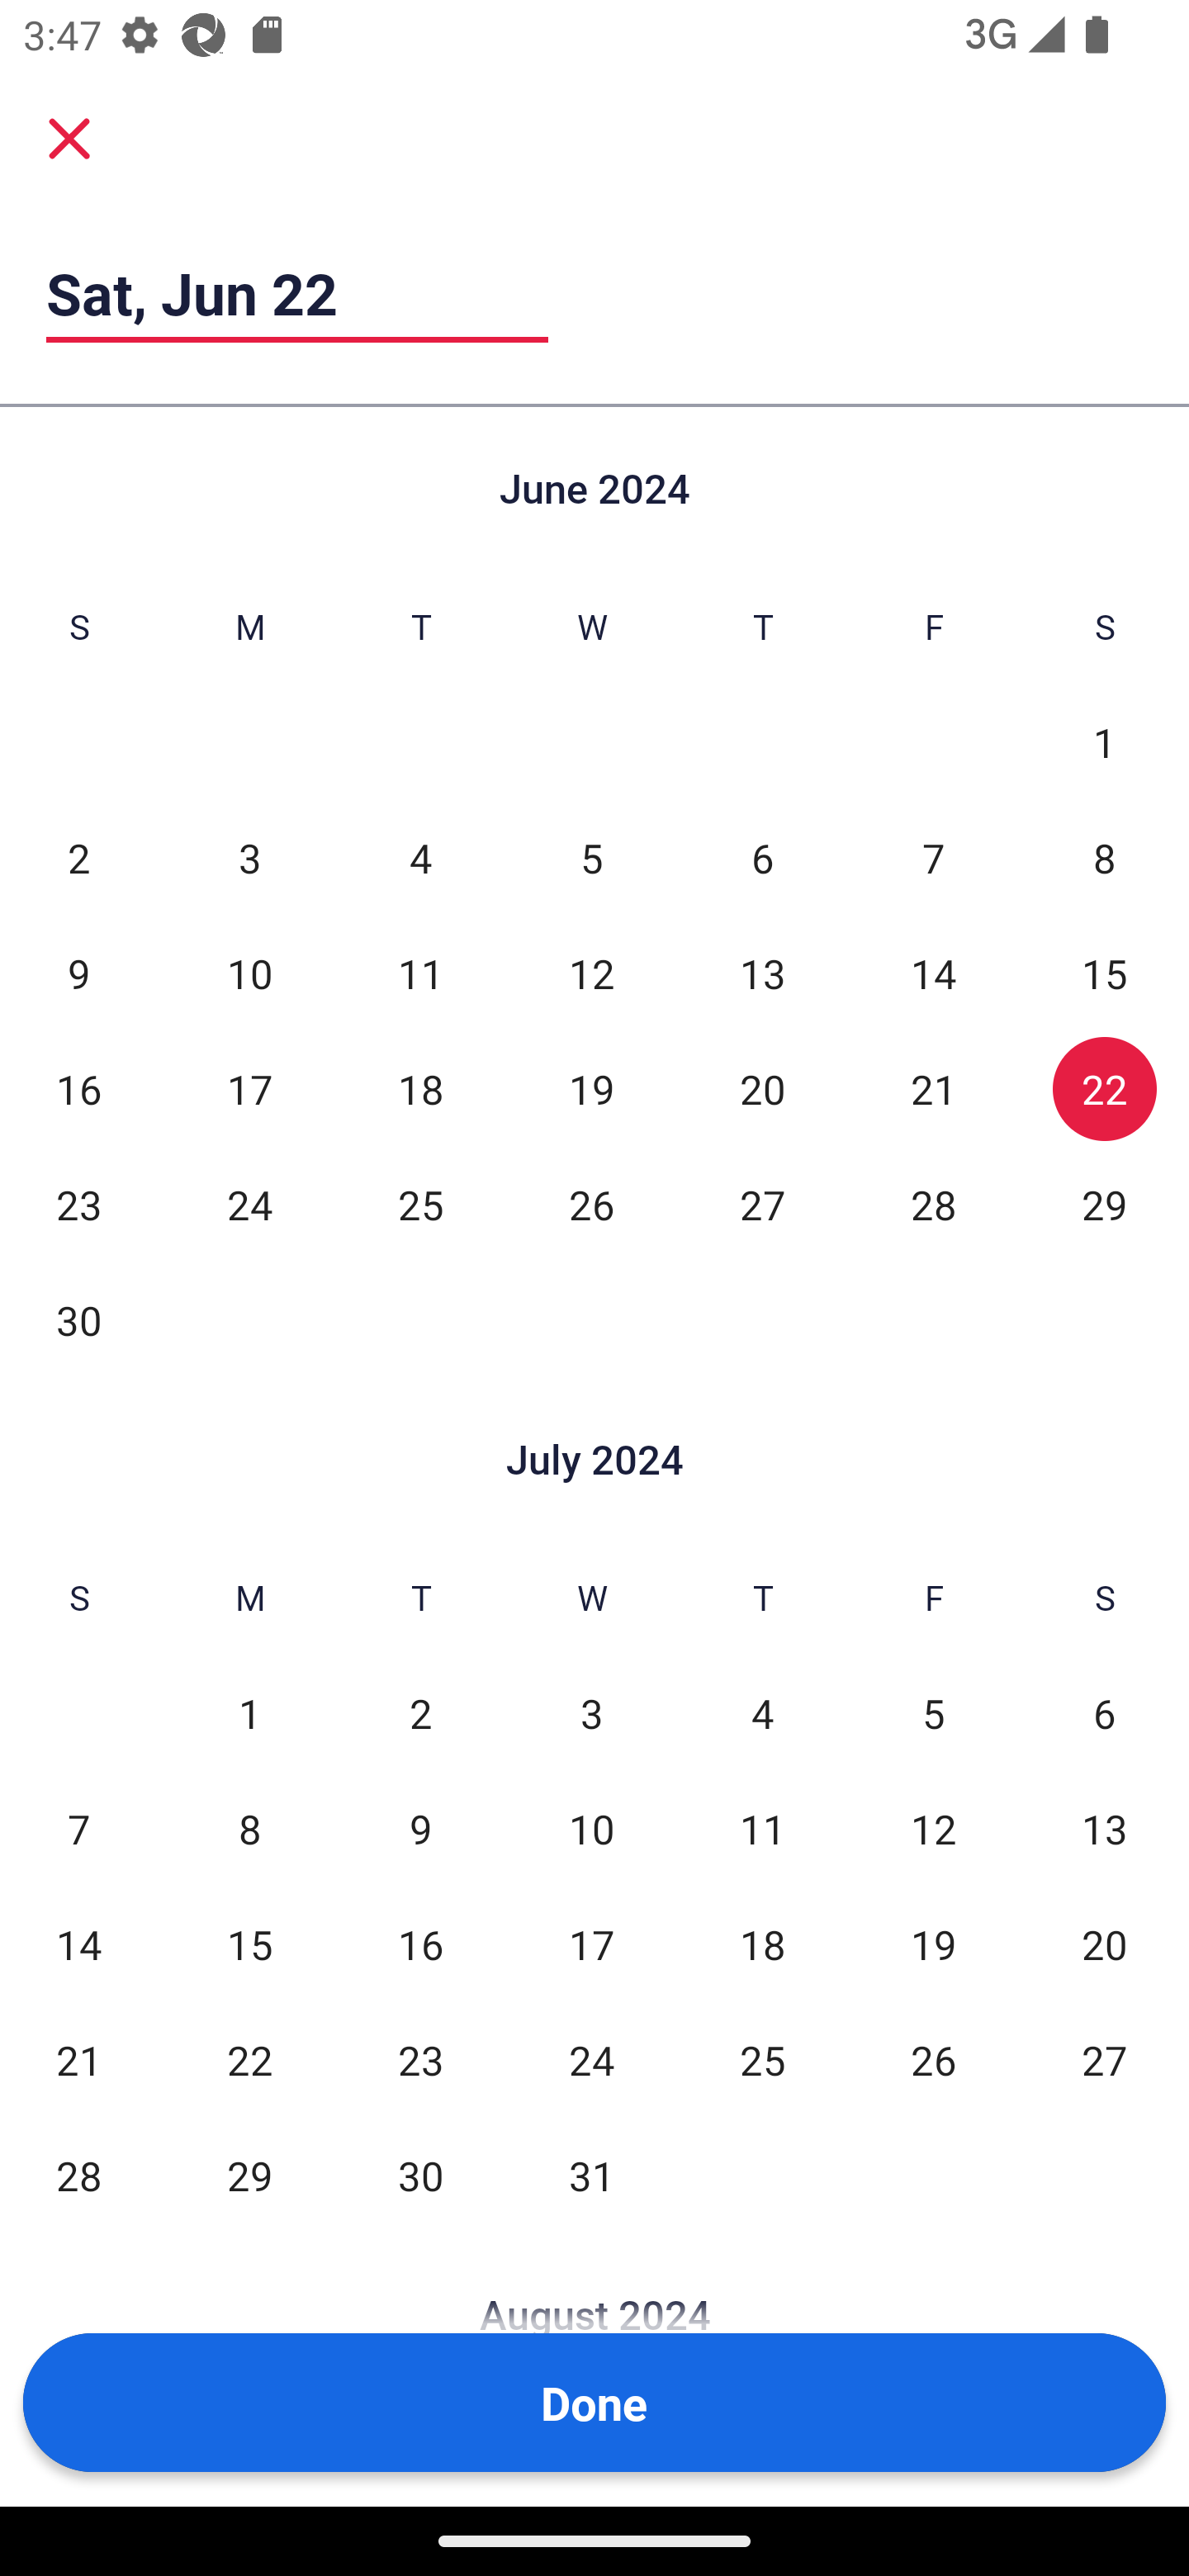 This screenshot has width=1189, height=2576. What do you see at coordinates (762, 857) in the screenshot?
I see `6 Thu, Jun 6, Not Selected` at bounding box center [762, 857].